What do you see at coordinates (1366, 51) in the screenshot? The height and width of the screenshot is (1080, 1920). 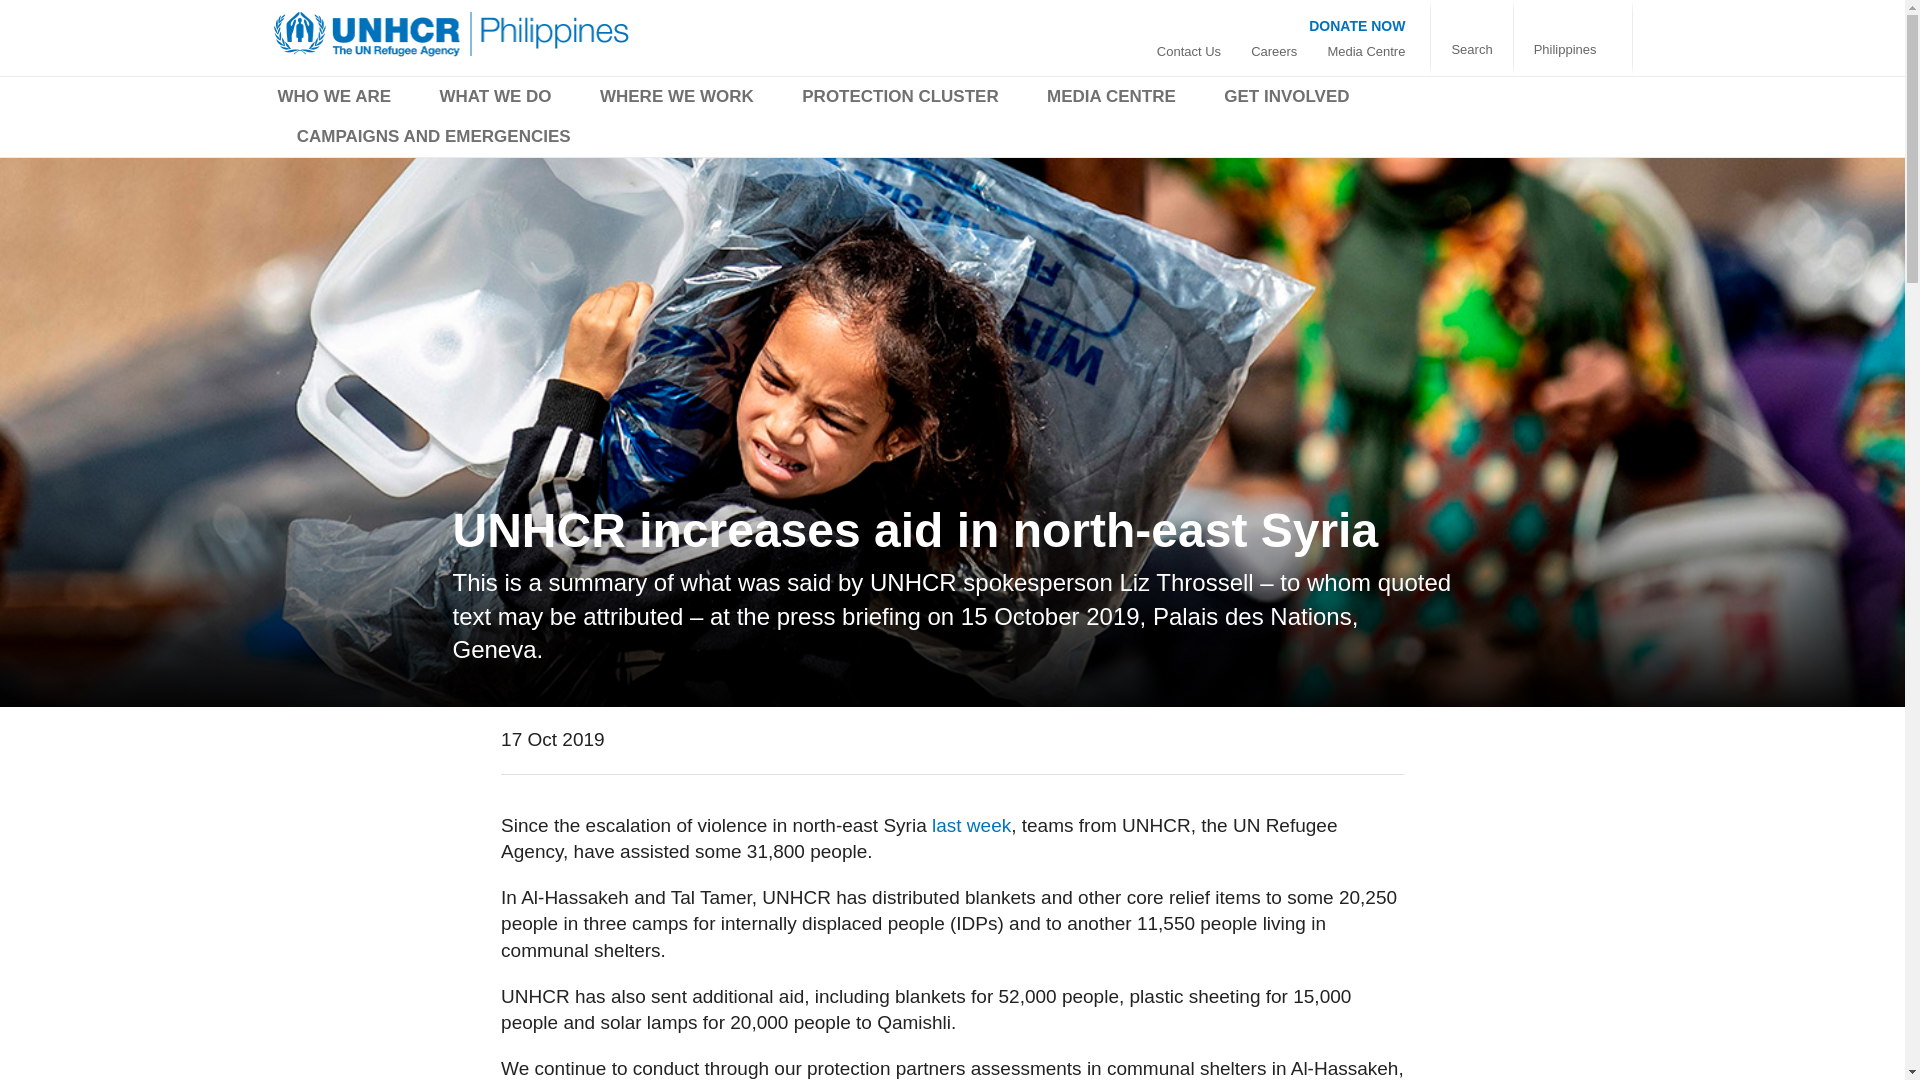 I see `Media Centre` at bounding box center [1366, 51].